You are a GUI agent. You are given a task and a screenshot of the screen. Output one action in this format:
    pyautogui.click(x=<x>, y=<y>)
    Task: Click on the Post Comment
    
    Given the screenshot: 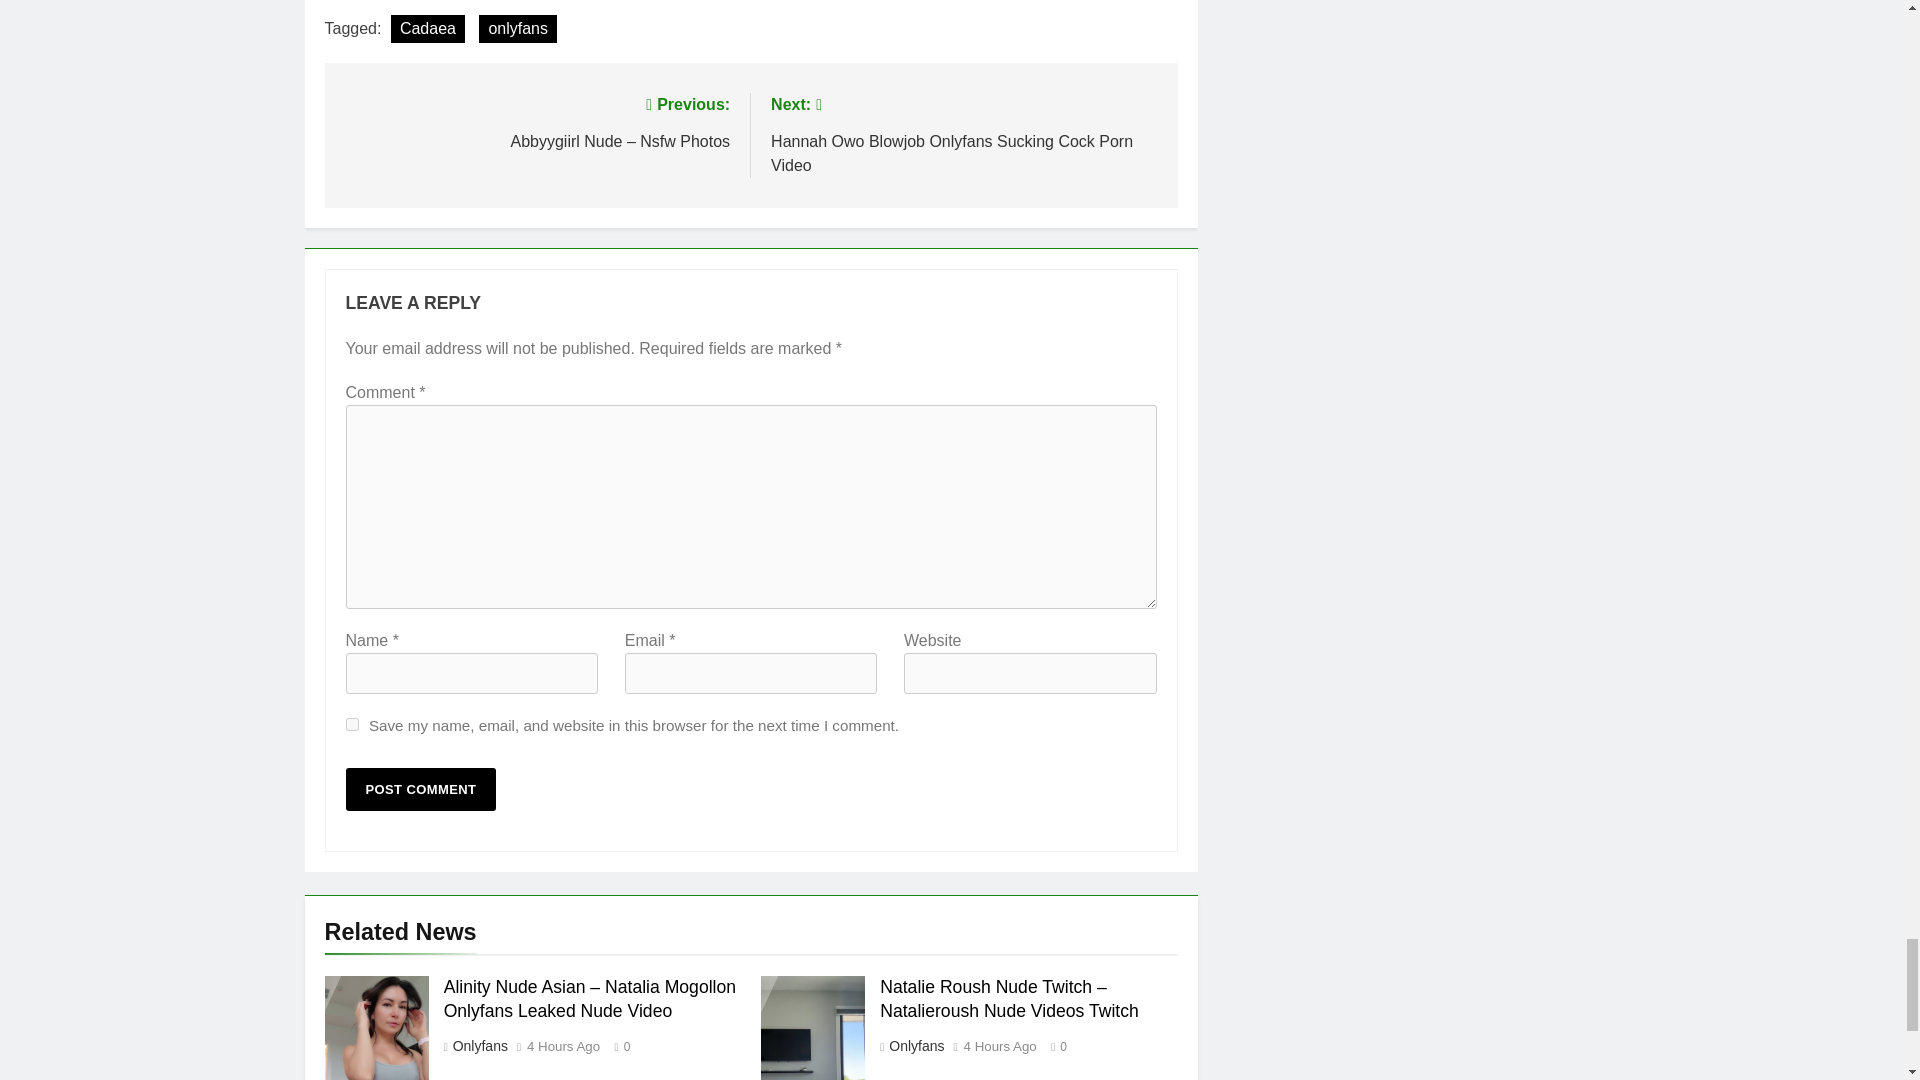 What is the action you would take?
    pyautogui.click(x=421, y=789)
    